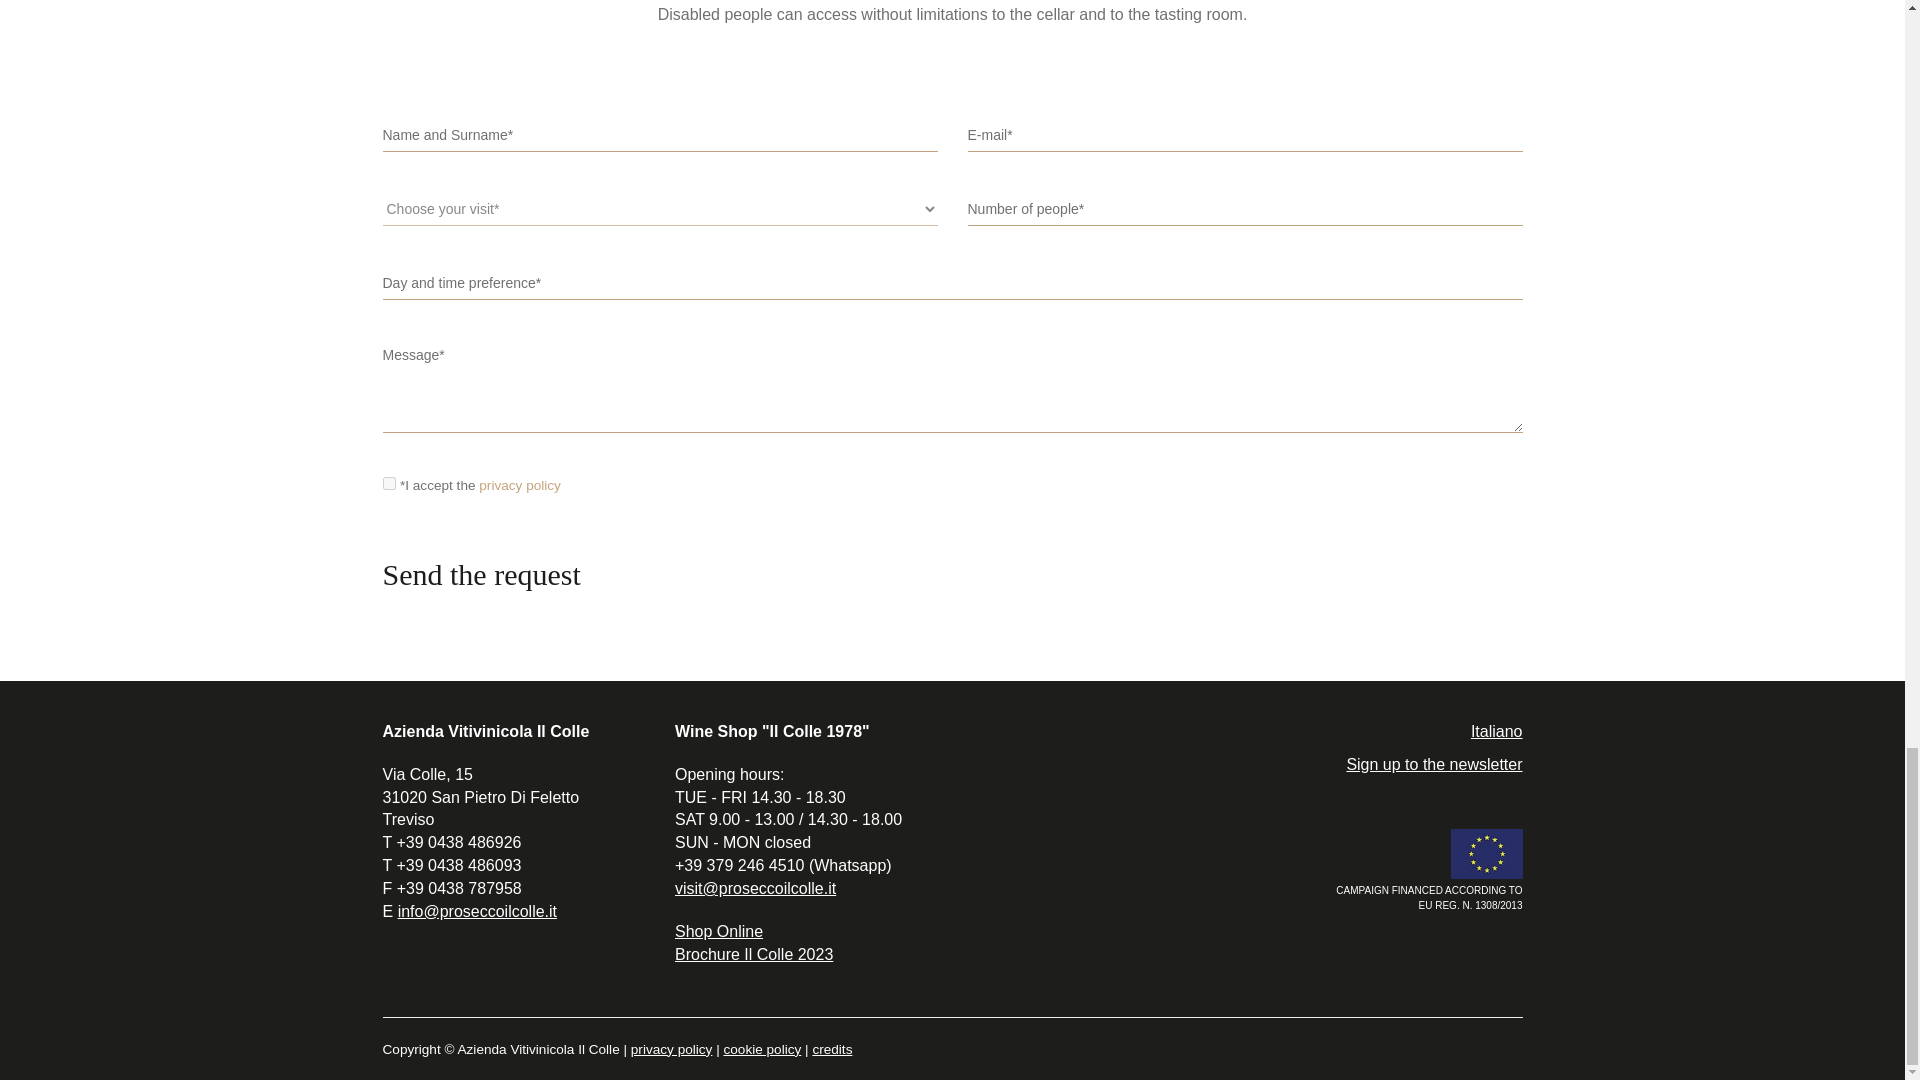  Describe the element at coordinates (1486, 854) in the screenshot. I see `euroflag` at that location.